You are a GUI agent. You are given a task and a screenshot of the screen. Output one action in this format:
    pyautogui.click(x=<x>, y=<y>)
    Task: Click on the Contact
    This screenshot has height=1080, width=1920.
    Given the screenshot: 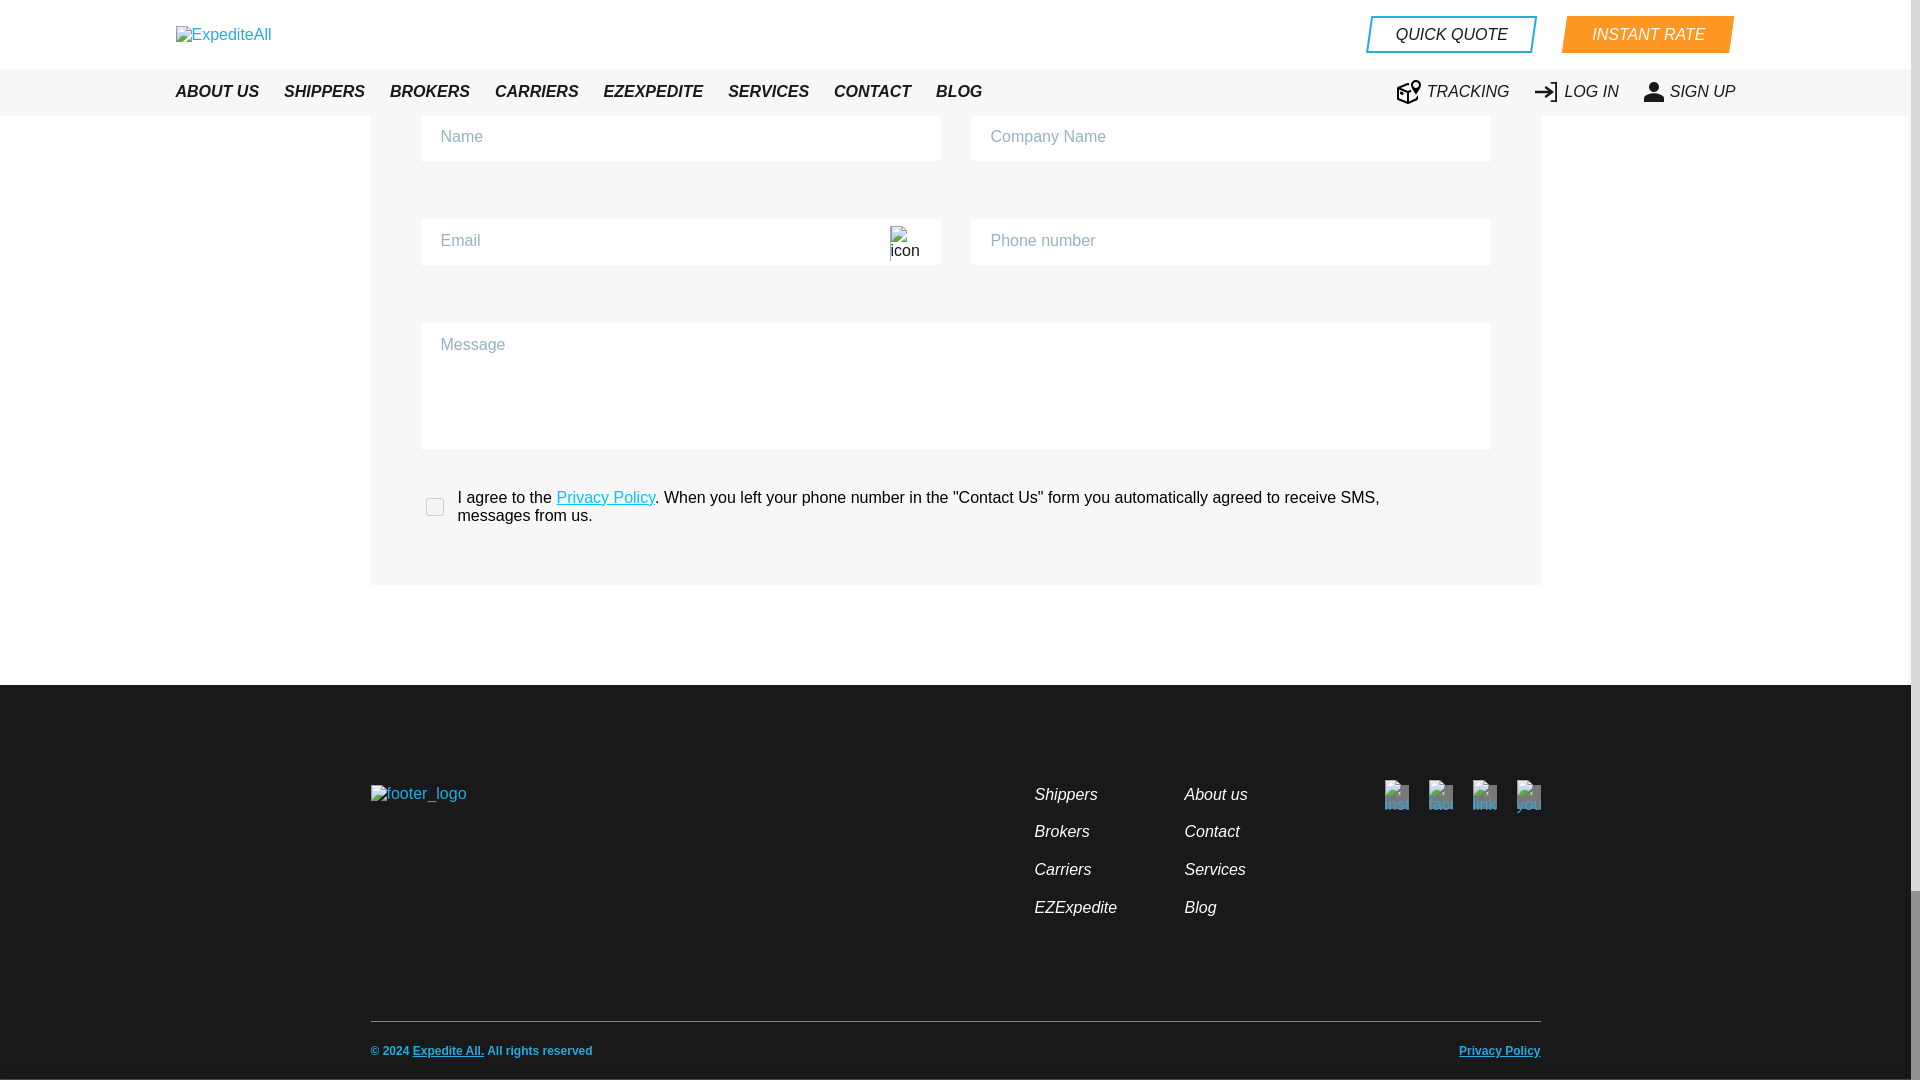 What is the action you would take?
    pyautogui.click(x=1211, y=831)
    